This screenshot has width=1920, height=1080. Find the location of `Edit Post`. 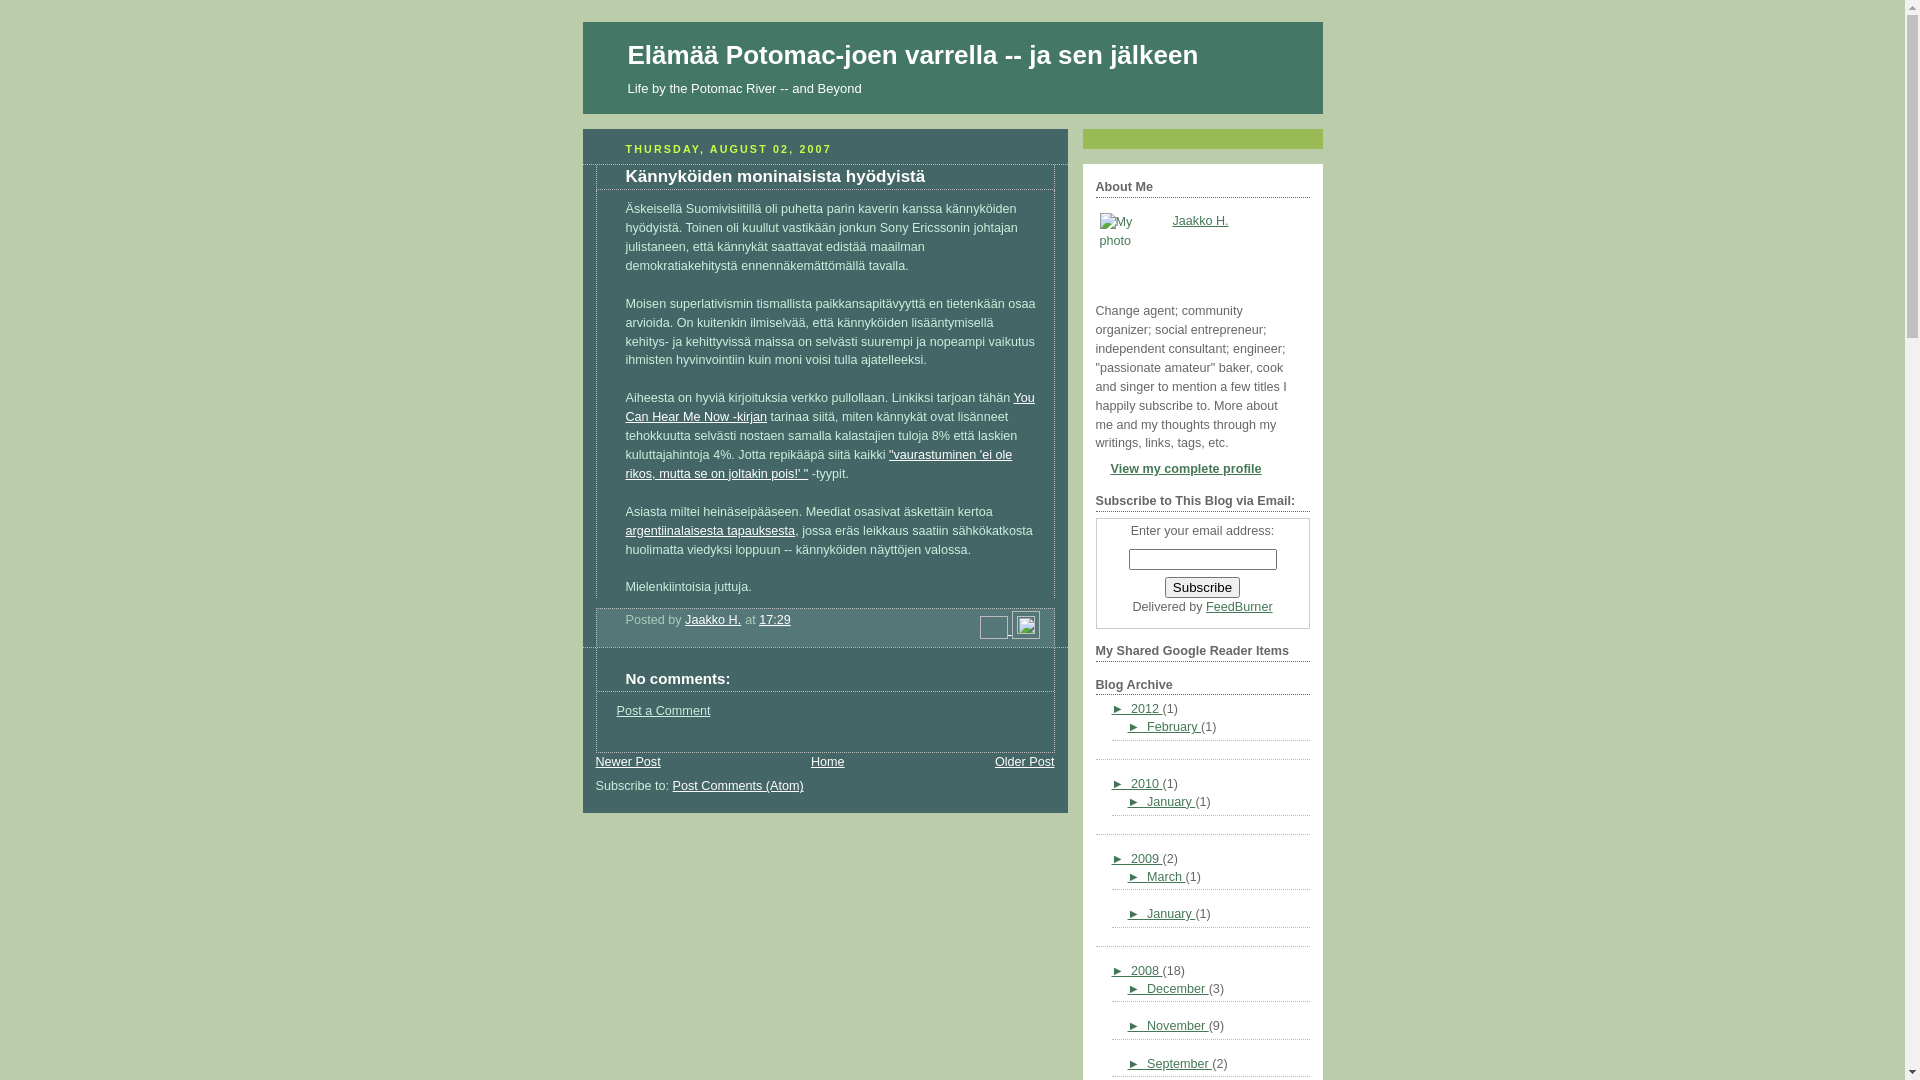

Edit Post is located at coordinates (1026, 630).